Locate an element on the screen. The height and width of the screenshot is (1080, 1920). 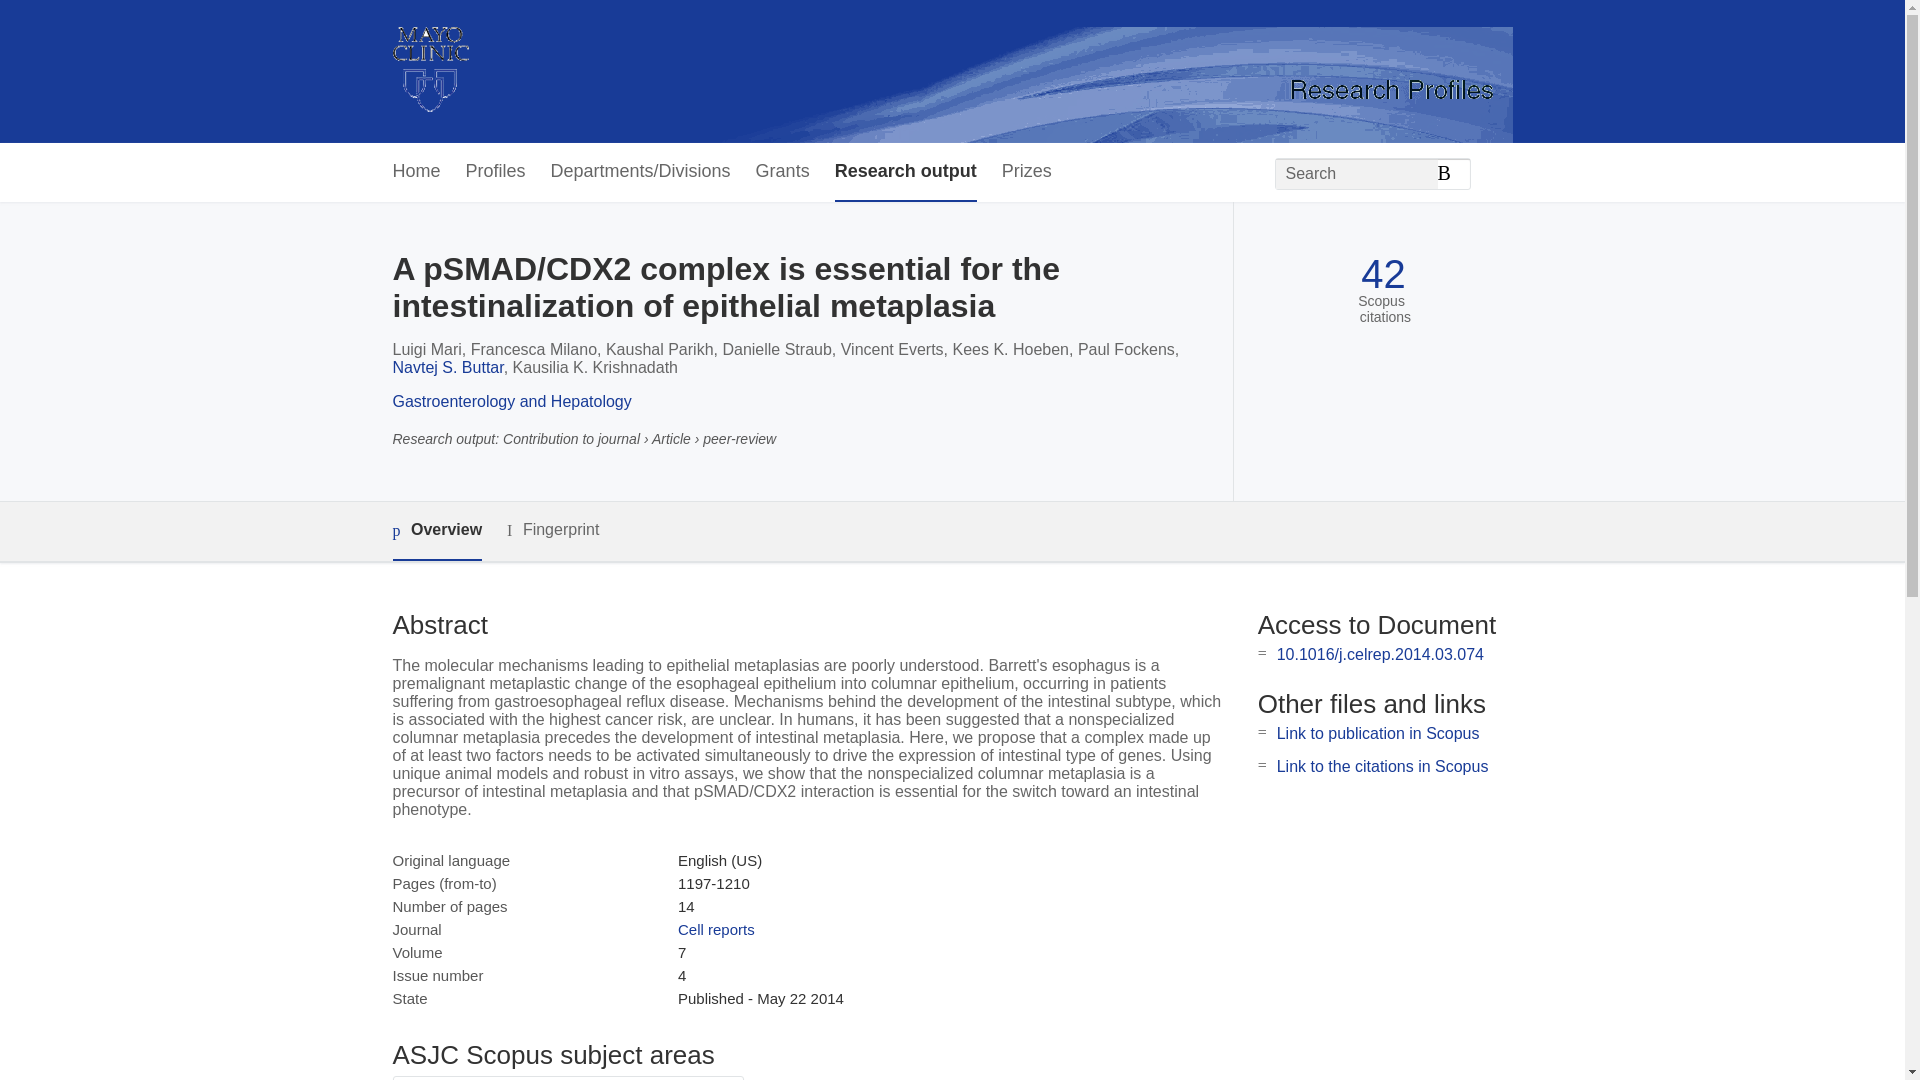
Profiles is located at coordinates (496, 172).